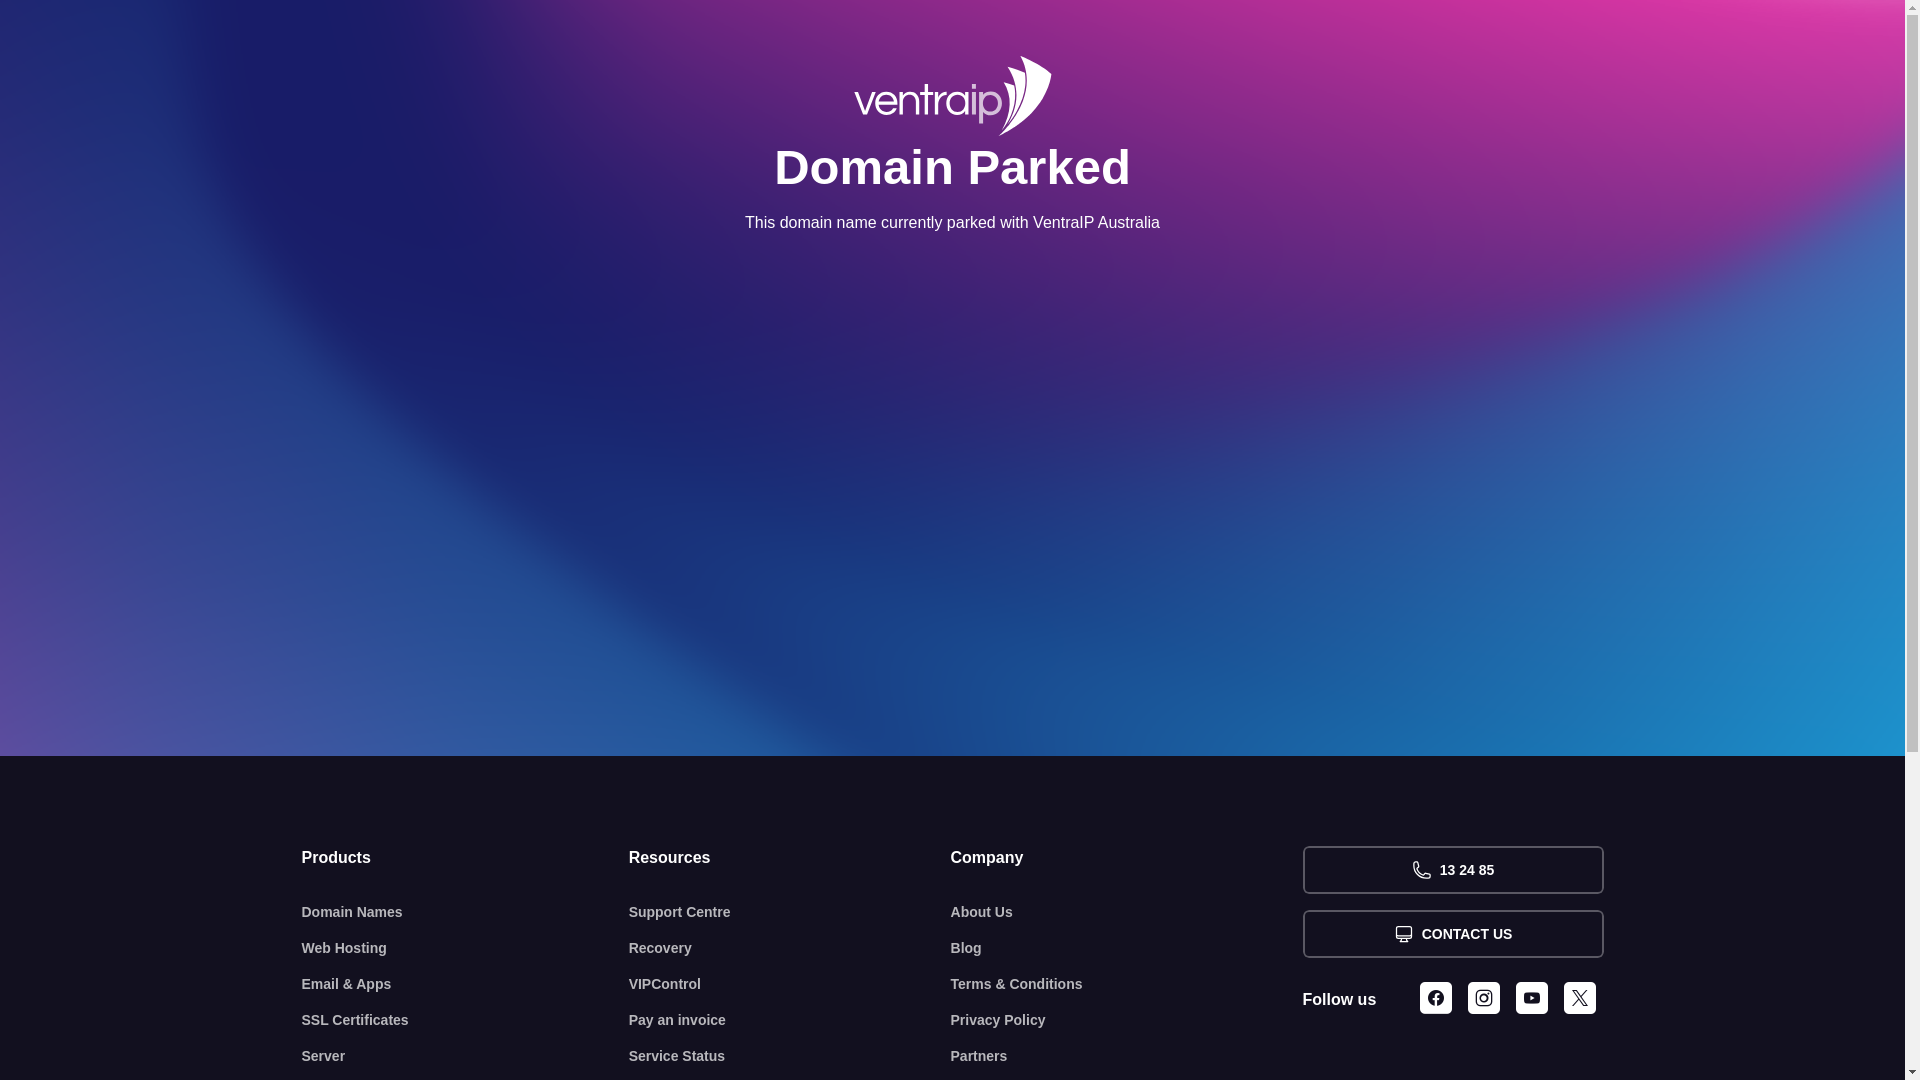  What do you see at coordinates (790, 1020) in the screenshot?
I see `Pay an invoice` at bounding box center [790, 1020].